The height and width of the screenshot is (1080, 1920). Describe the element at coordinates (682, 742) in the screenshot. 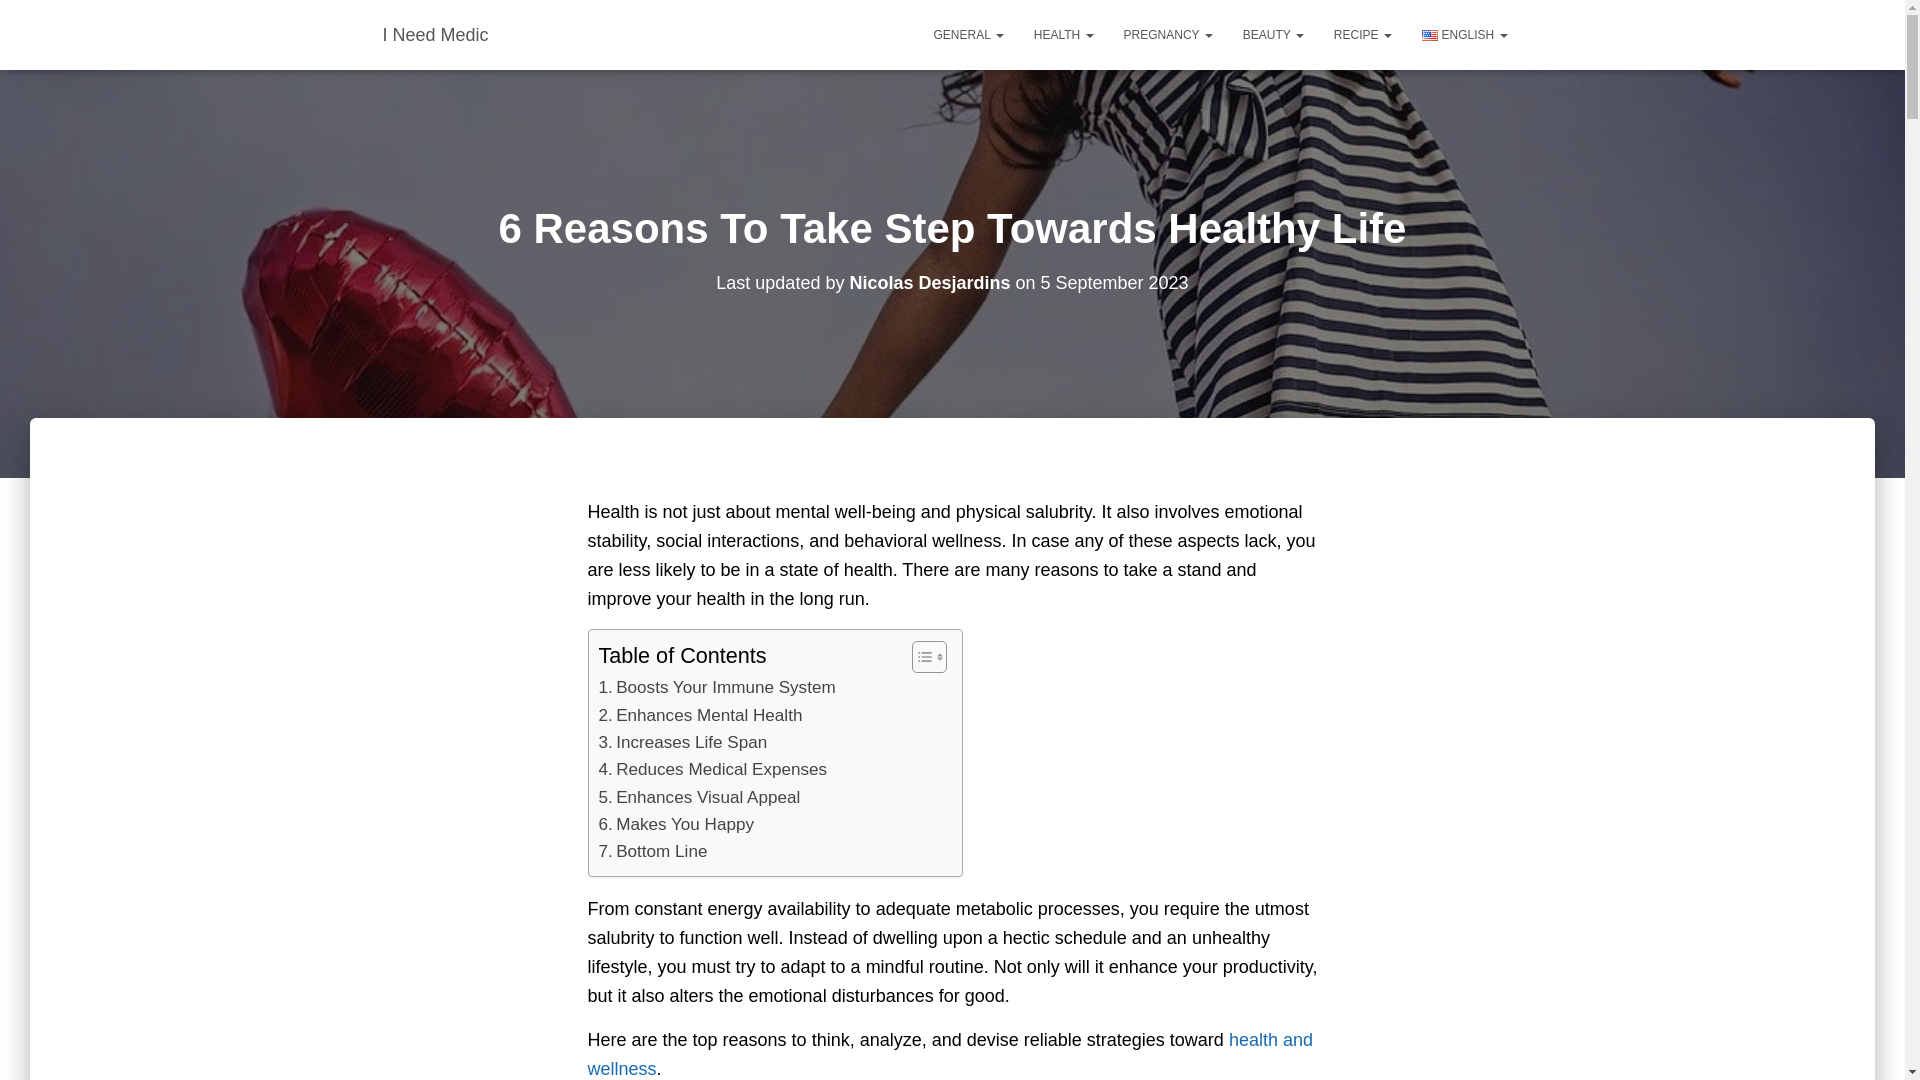

I see `Increases Life Span` at that location.